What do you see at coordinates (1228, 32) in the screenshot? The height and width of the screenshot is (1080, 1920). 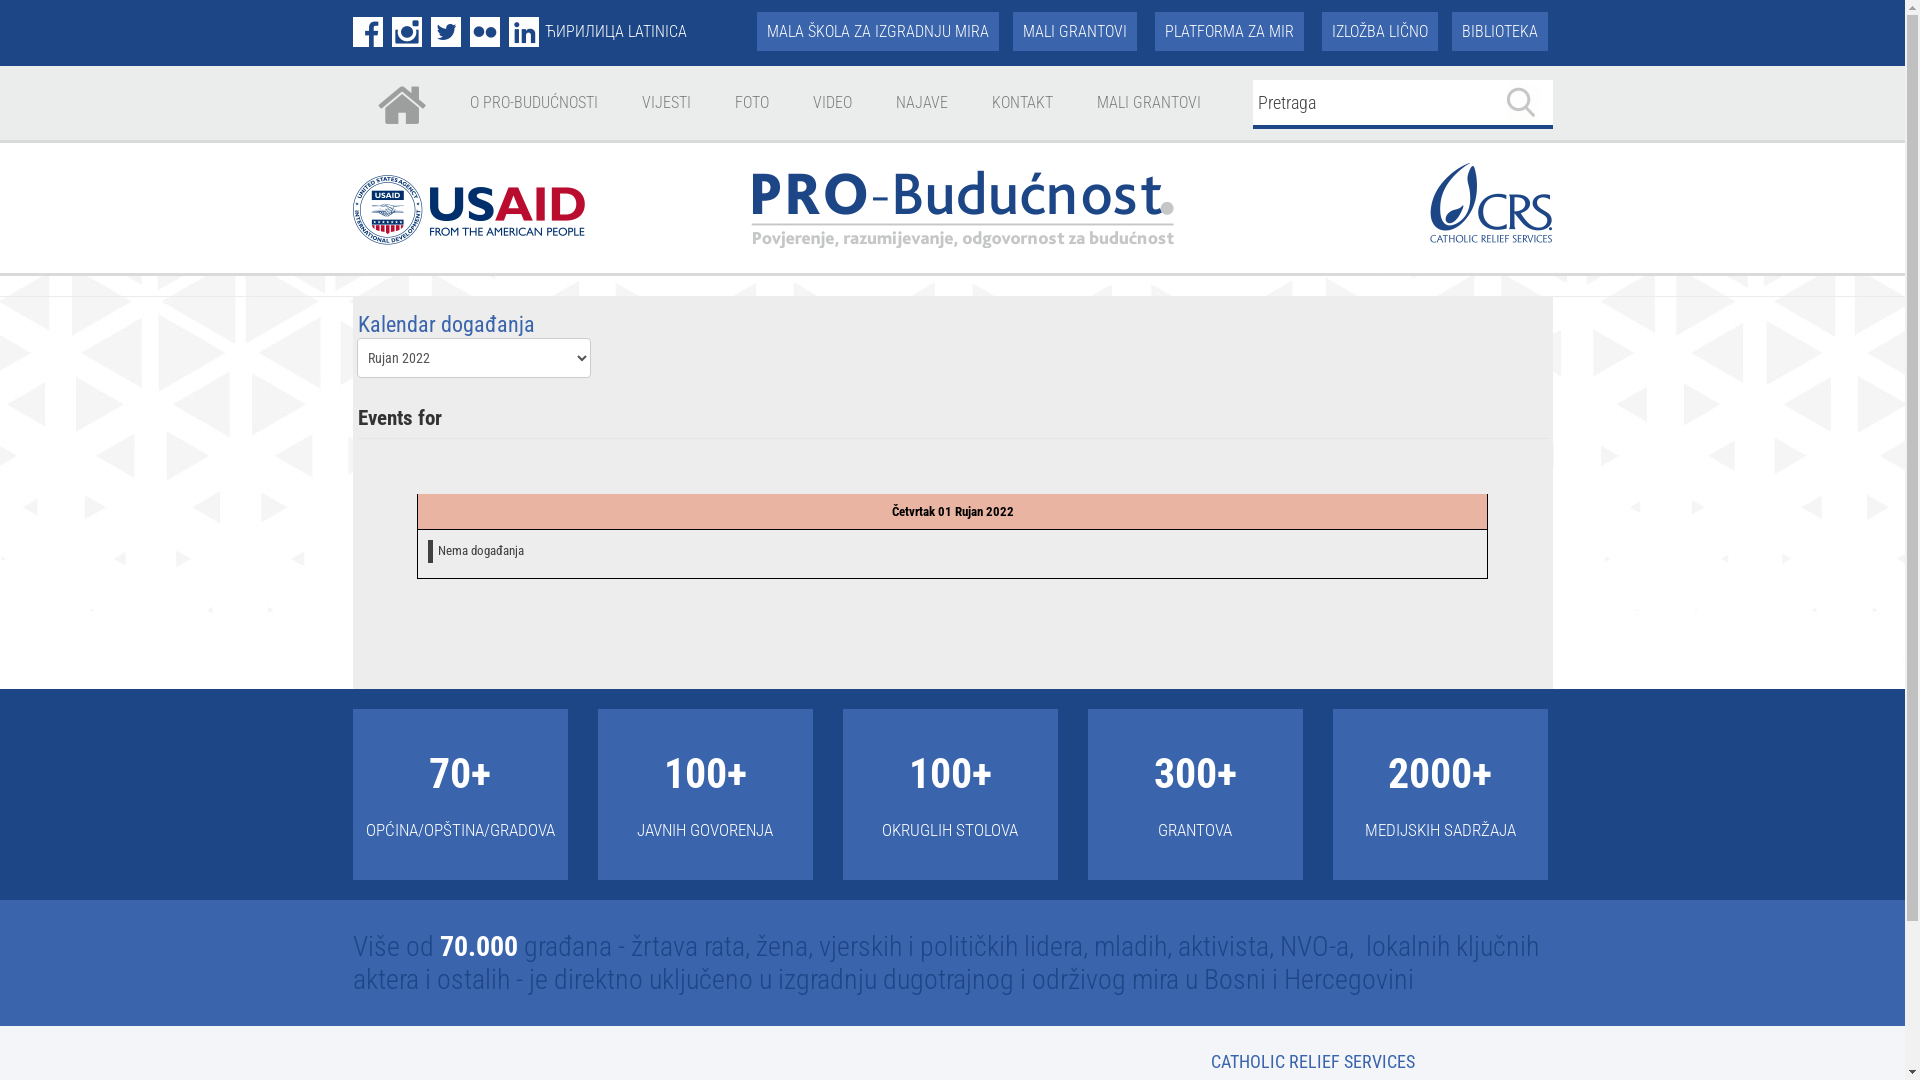 I see `PLATFORMA ZA MIR` at bounding box center [1228, 32].